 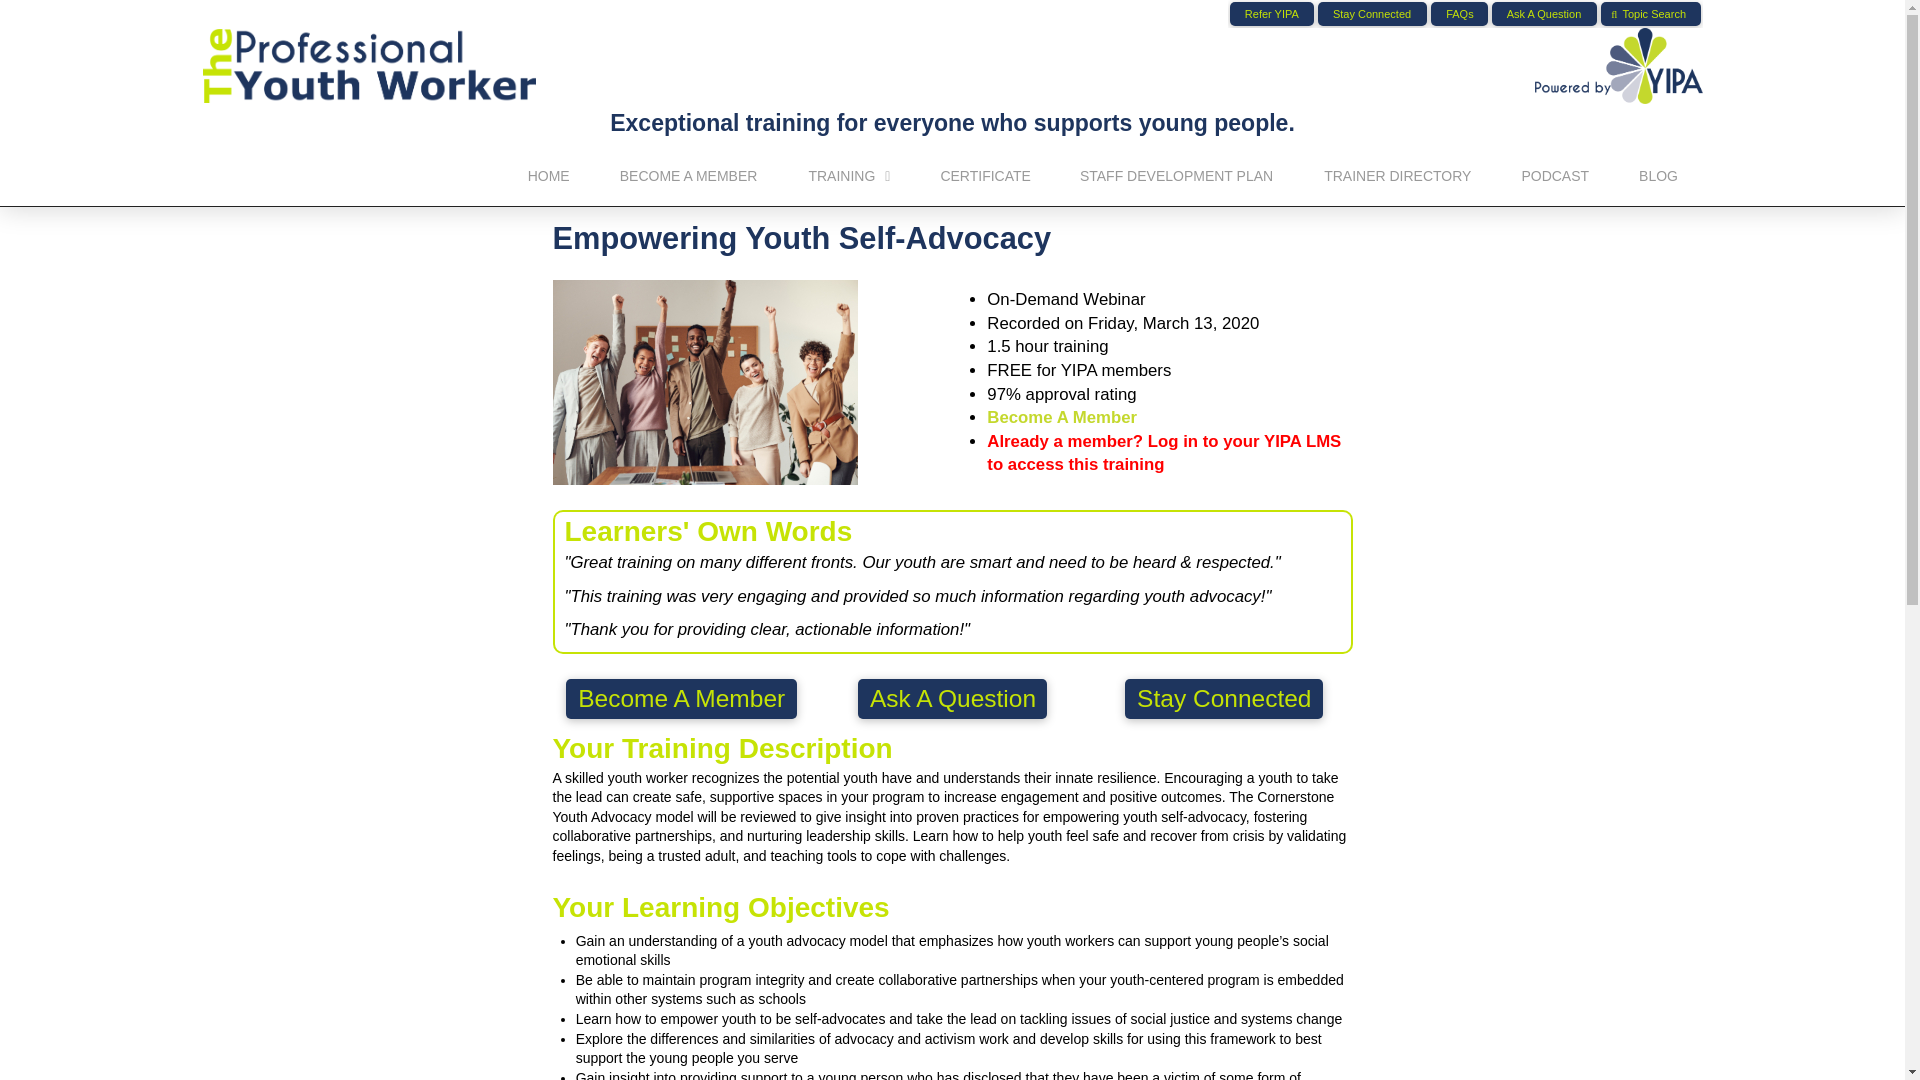 What do you see at coordinates (1224, 700) in the screenshot?
I see `Stay Connected` at bounding box center [1224, 700].